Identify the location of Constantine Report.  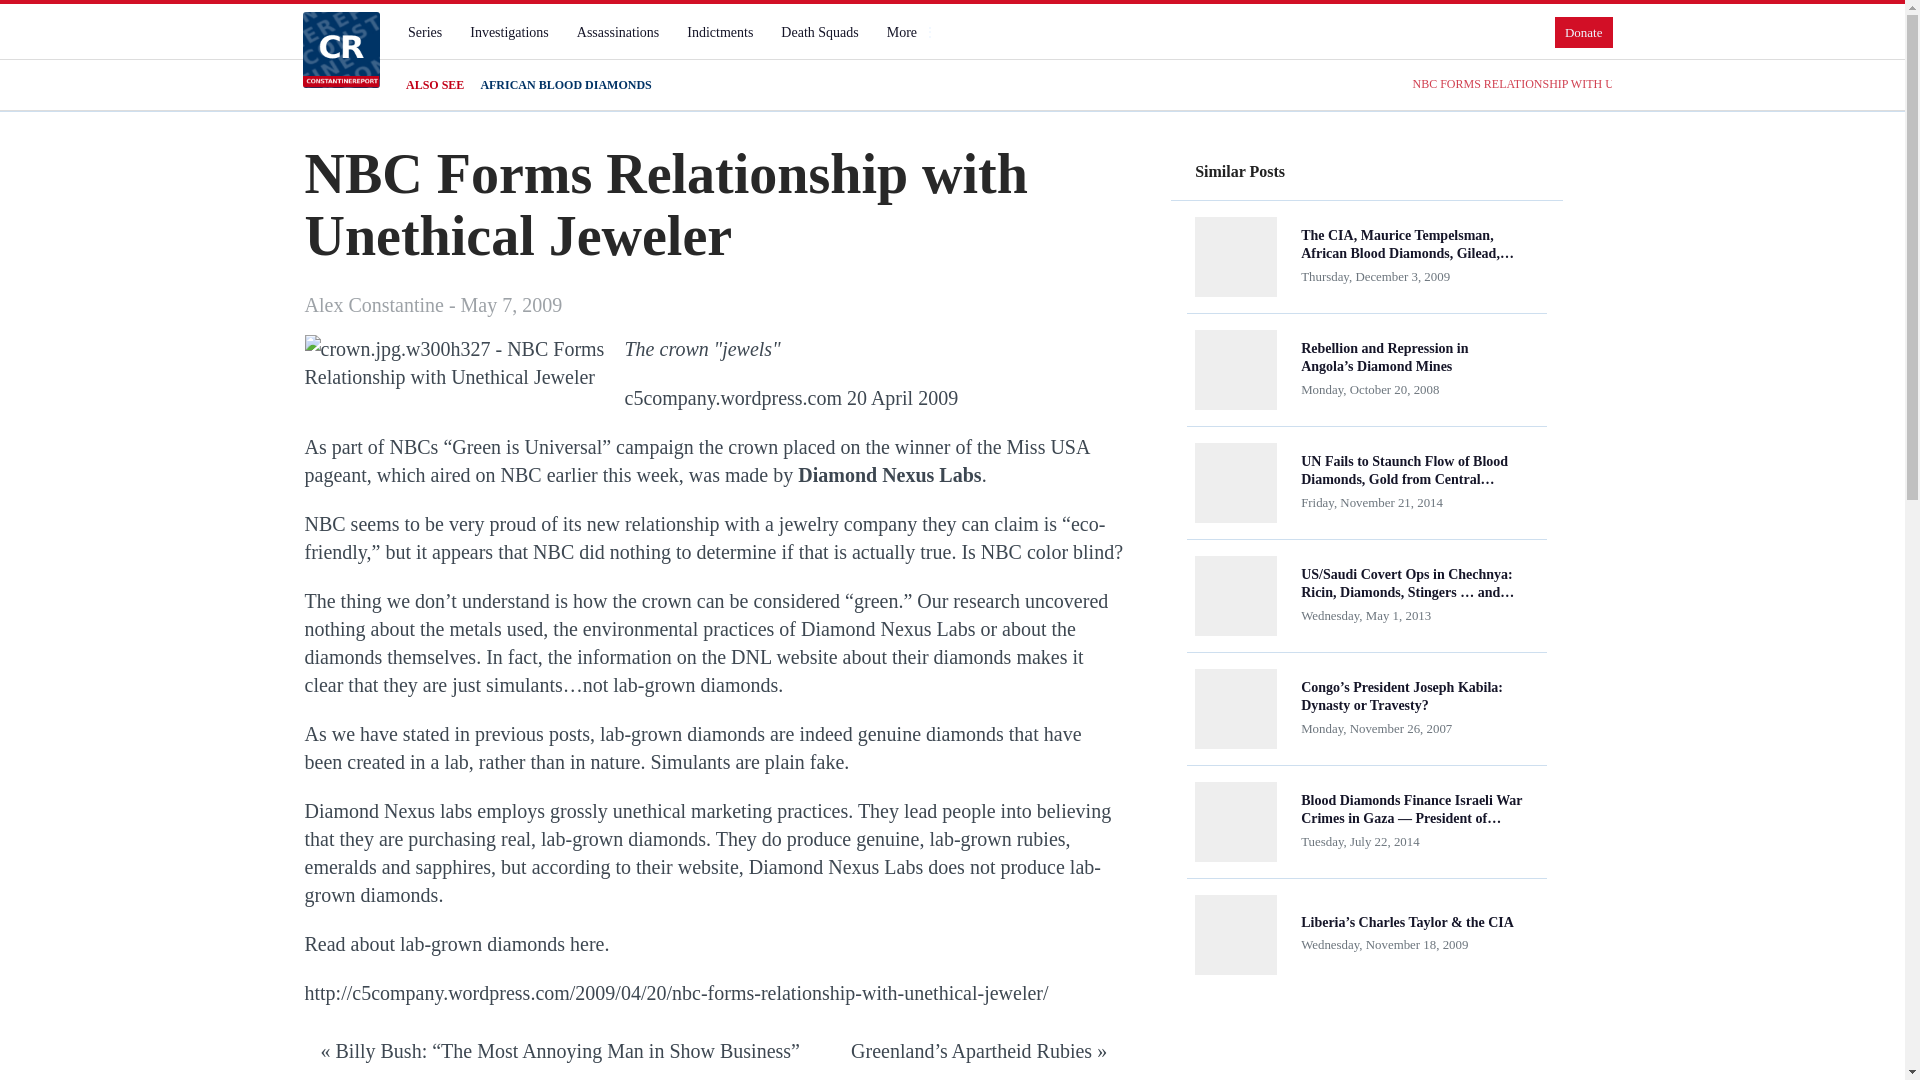
(340, 49).